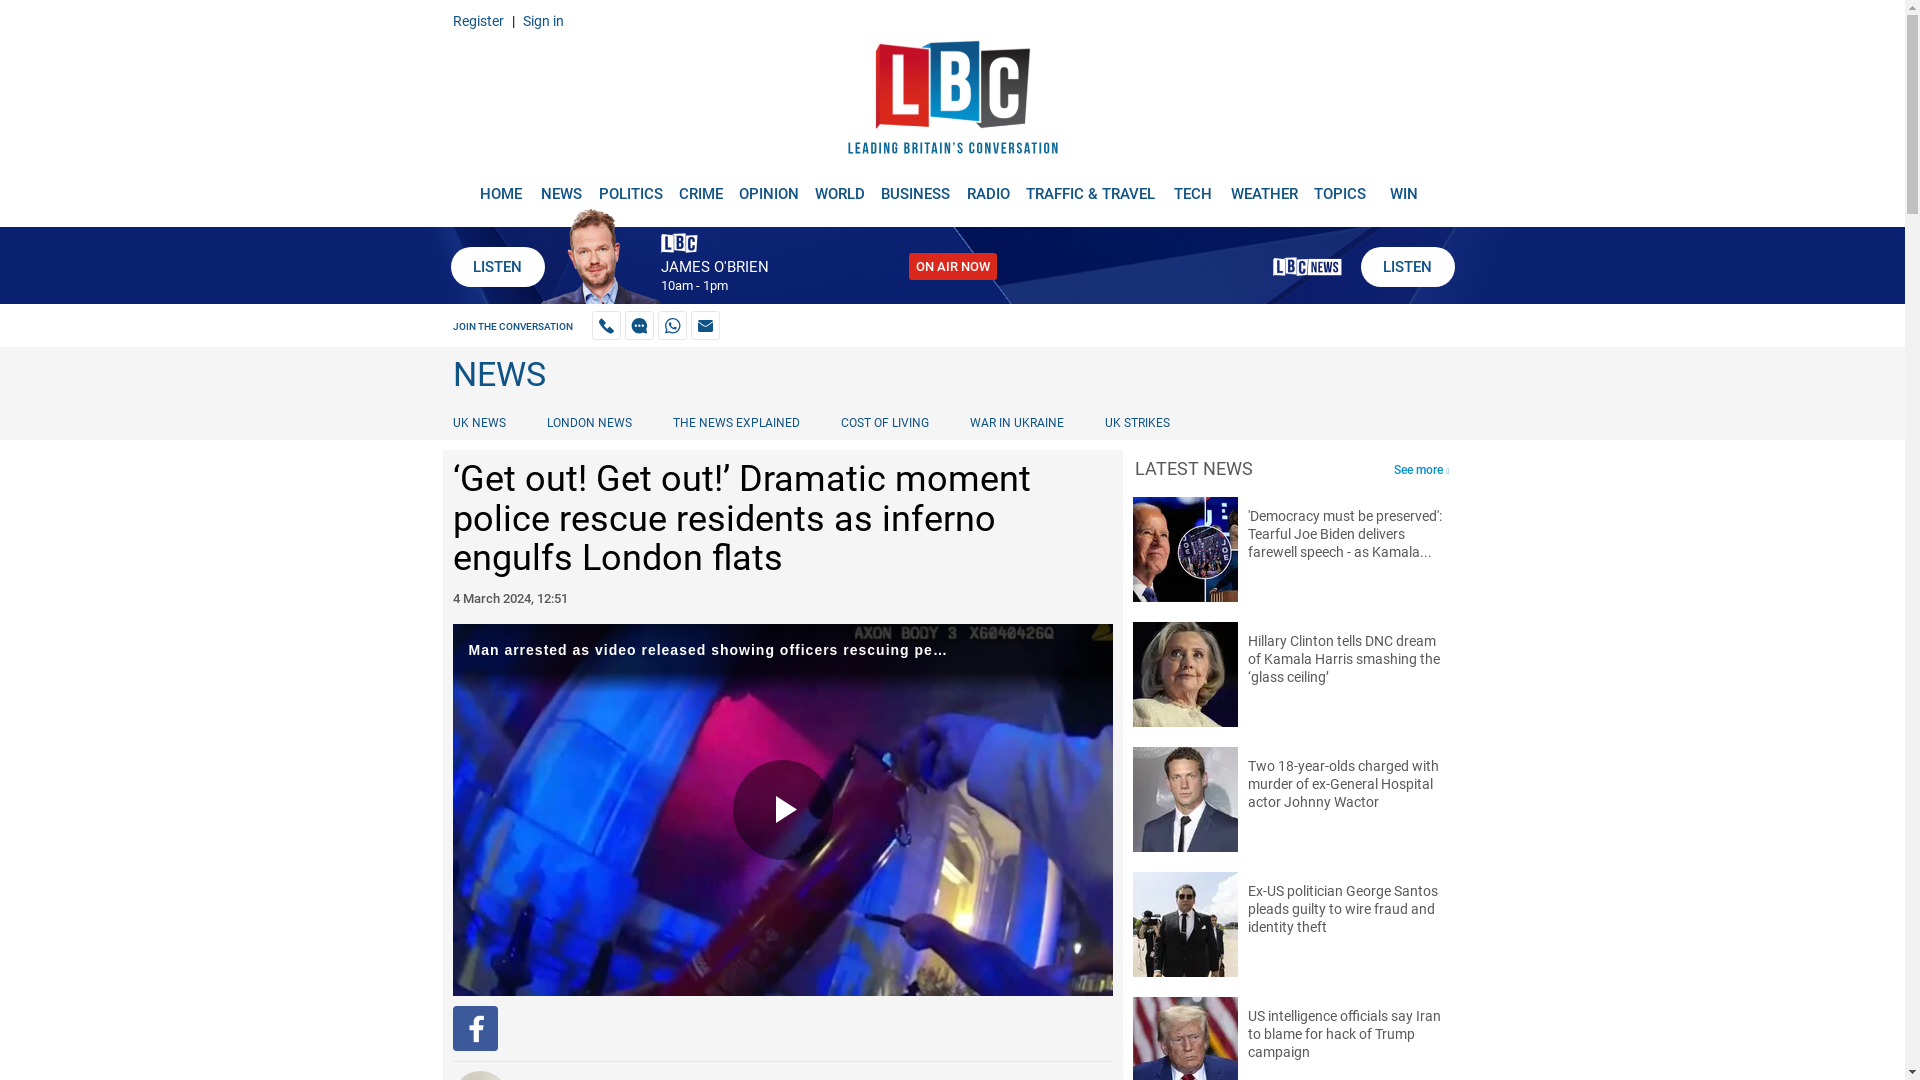 The height and width of the screenshot is (1080, 1920). What do you see at coordinates (700, 186) in the screenshot?
I see `CRIME` at bounding box center [700, 186].